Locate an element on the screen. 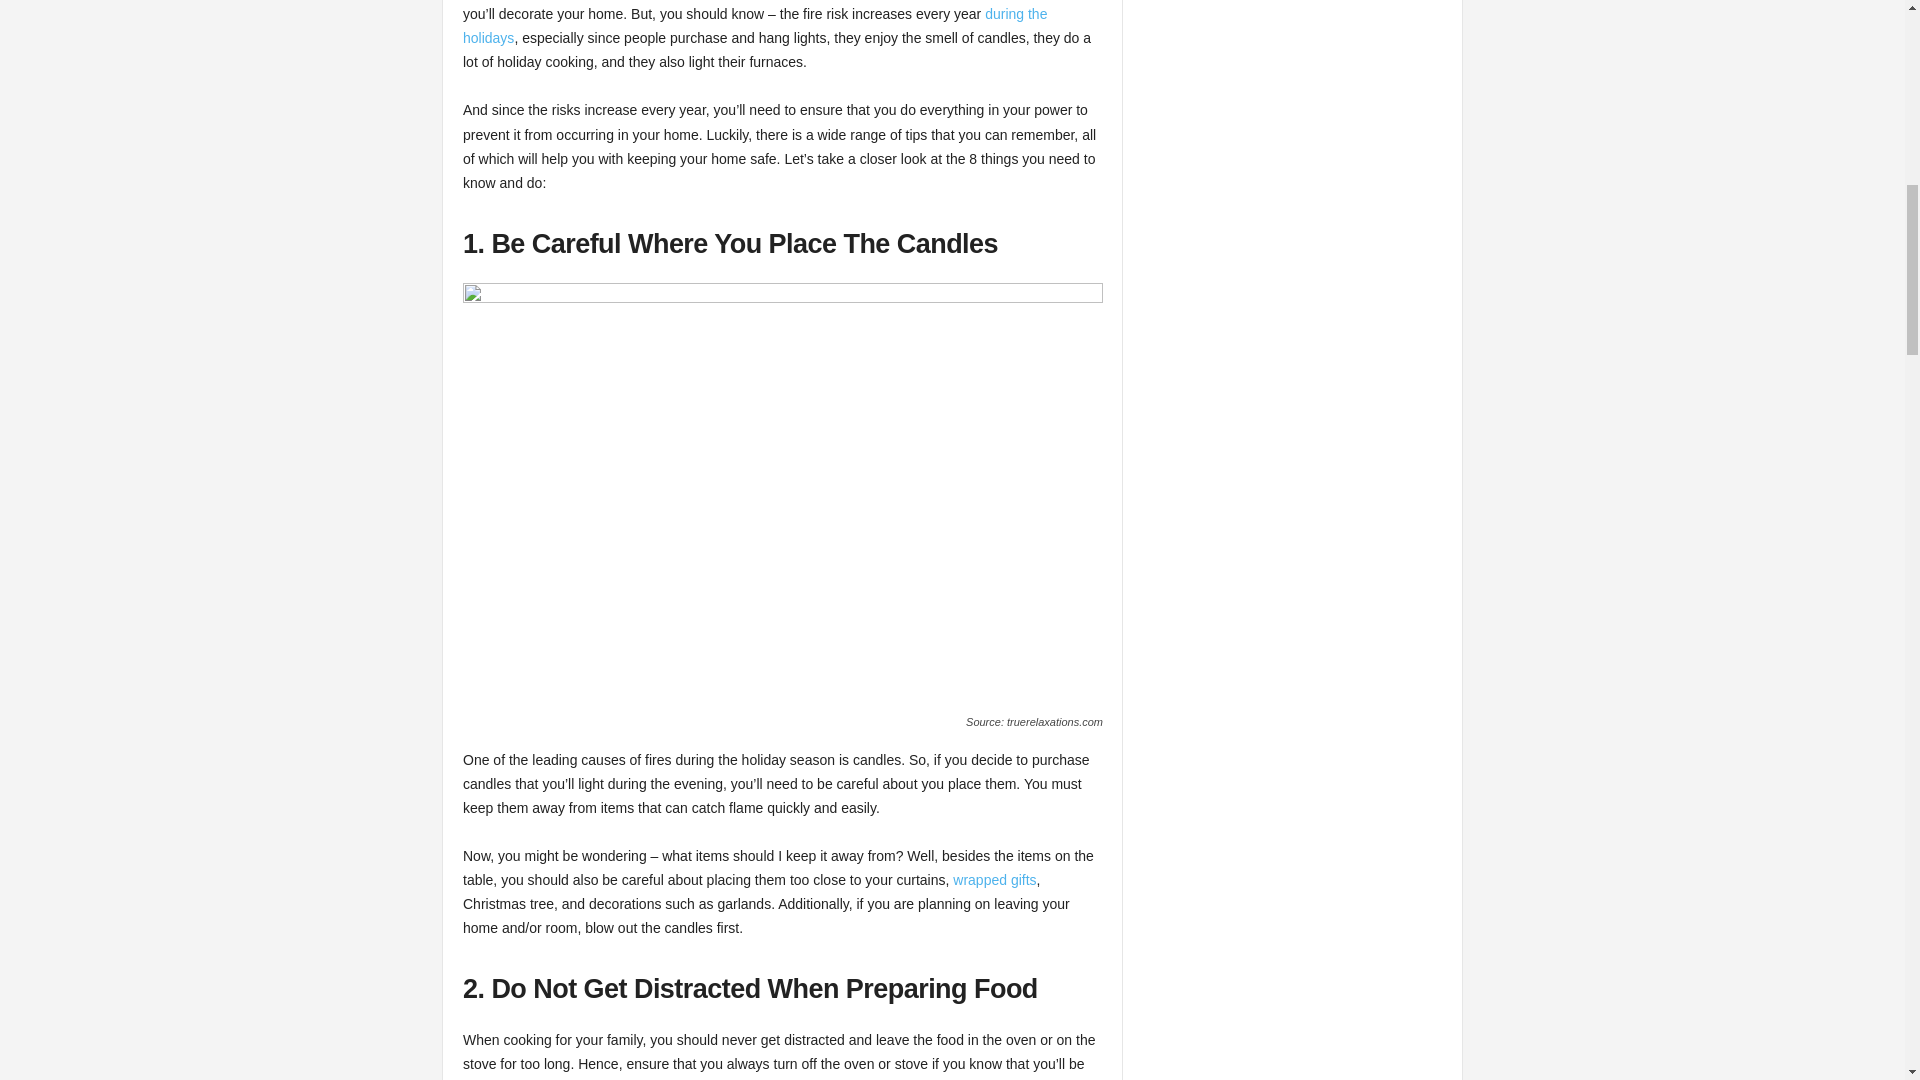  during the holidays is located at coordinates (754, 26).